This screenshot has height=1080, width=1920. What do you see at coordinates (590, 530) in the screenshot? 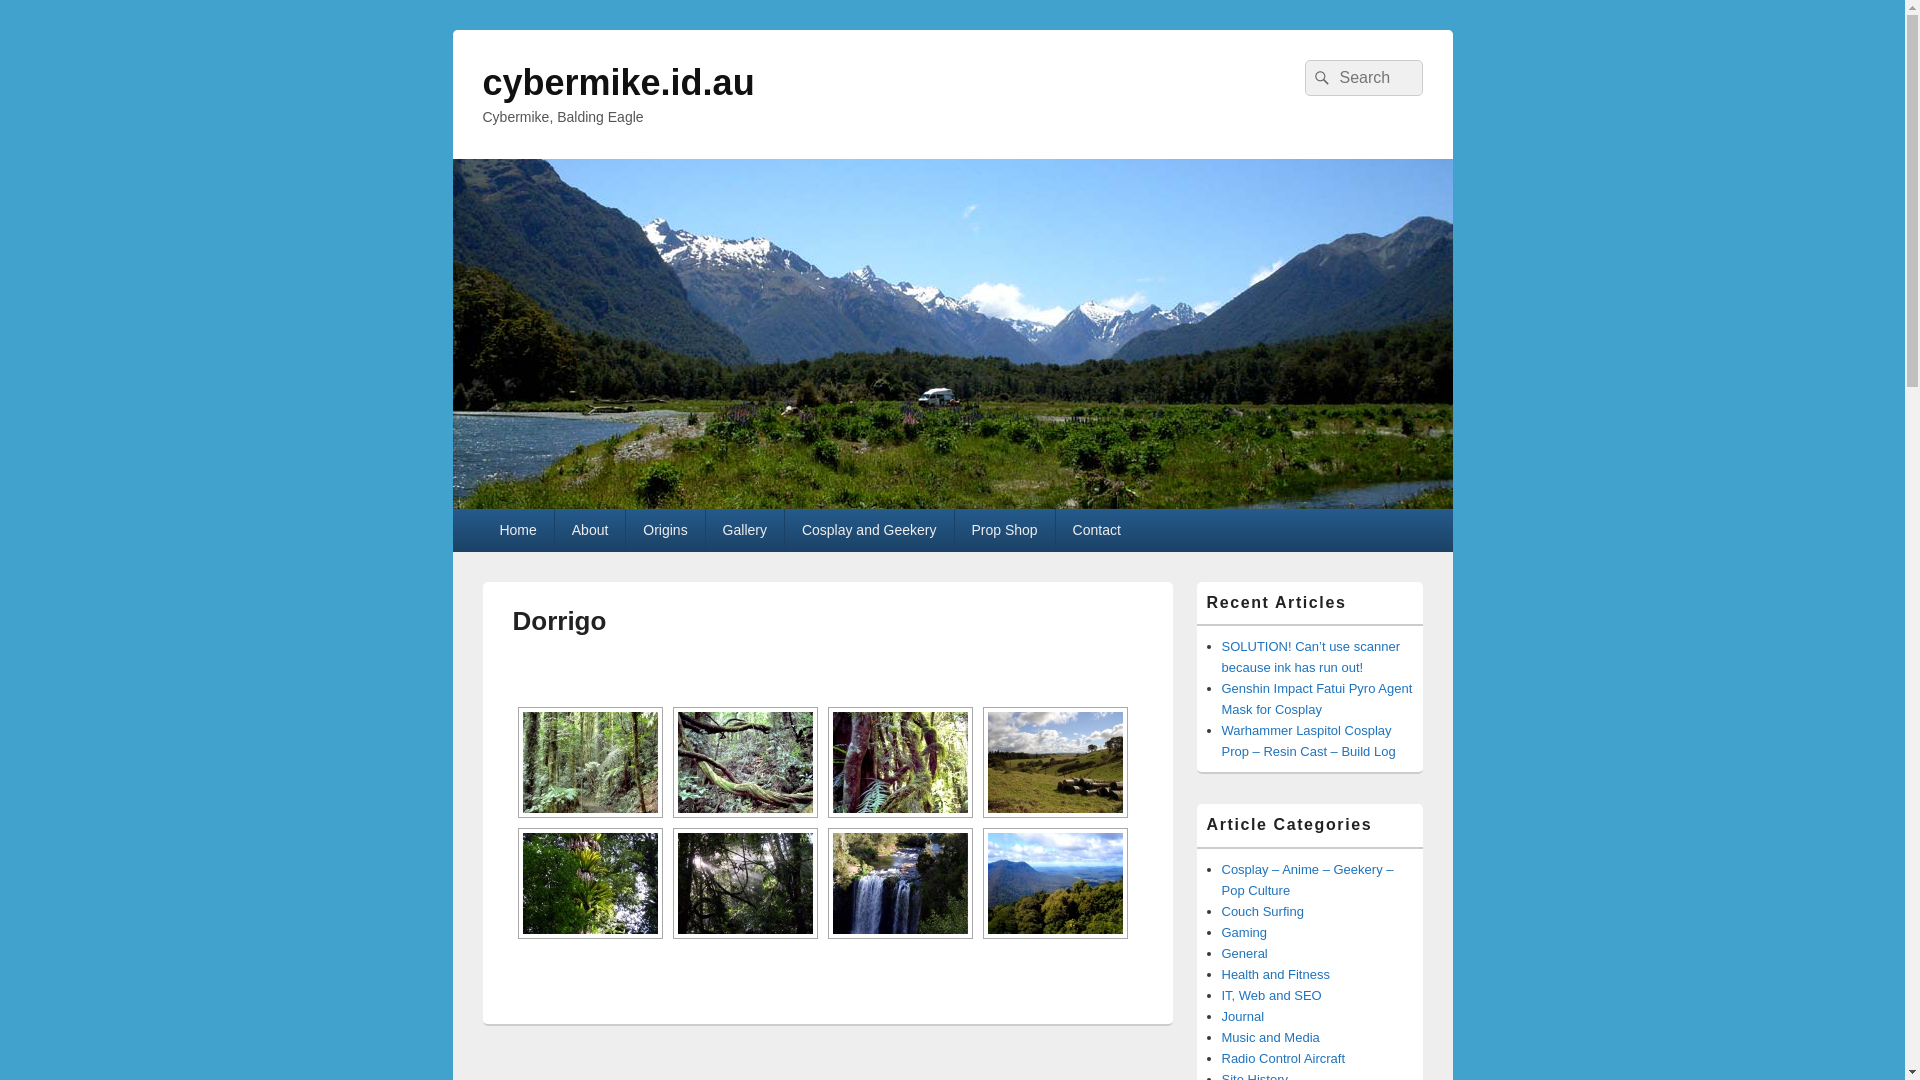
I see `About` at bounding box center [590, 530].